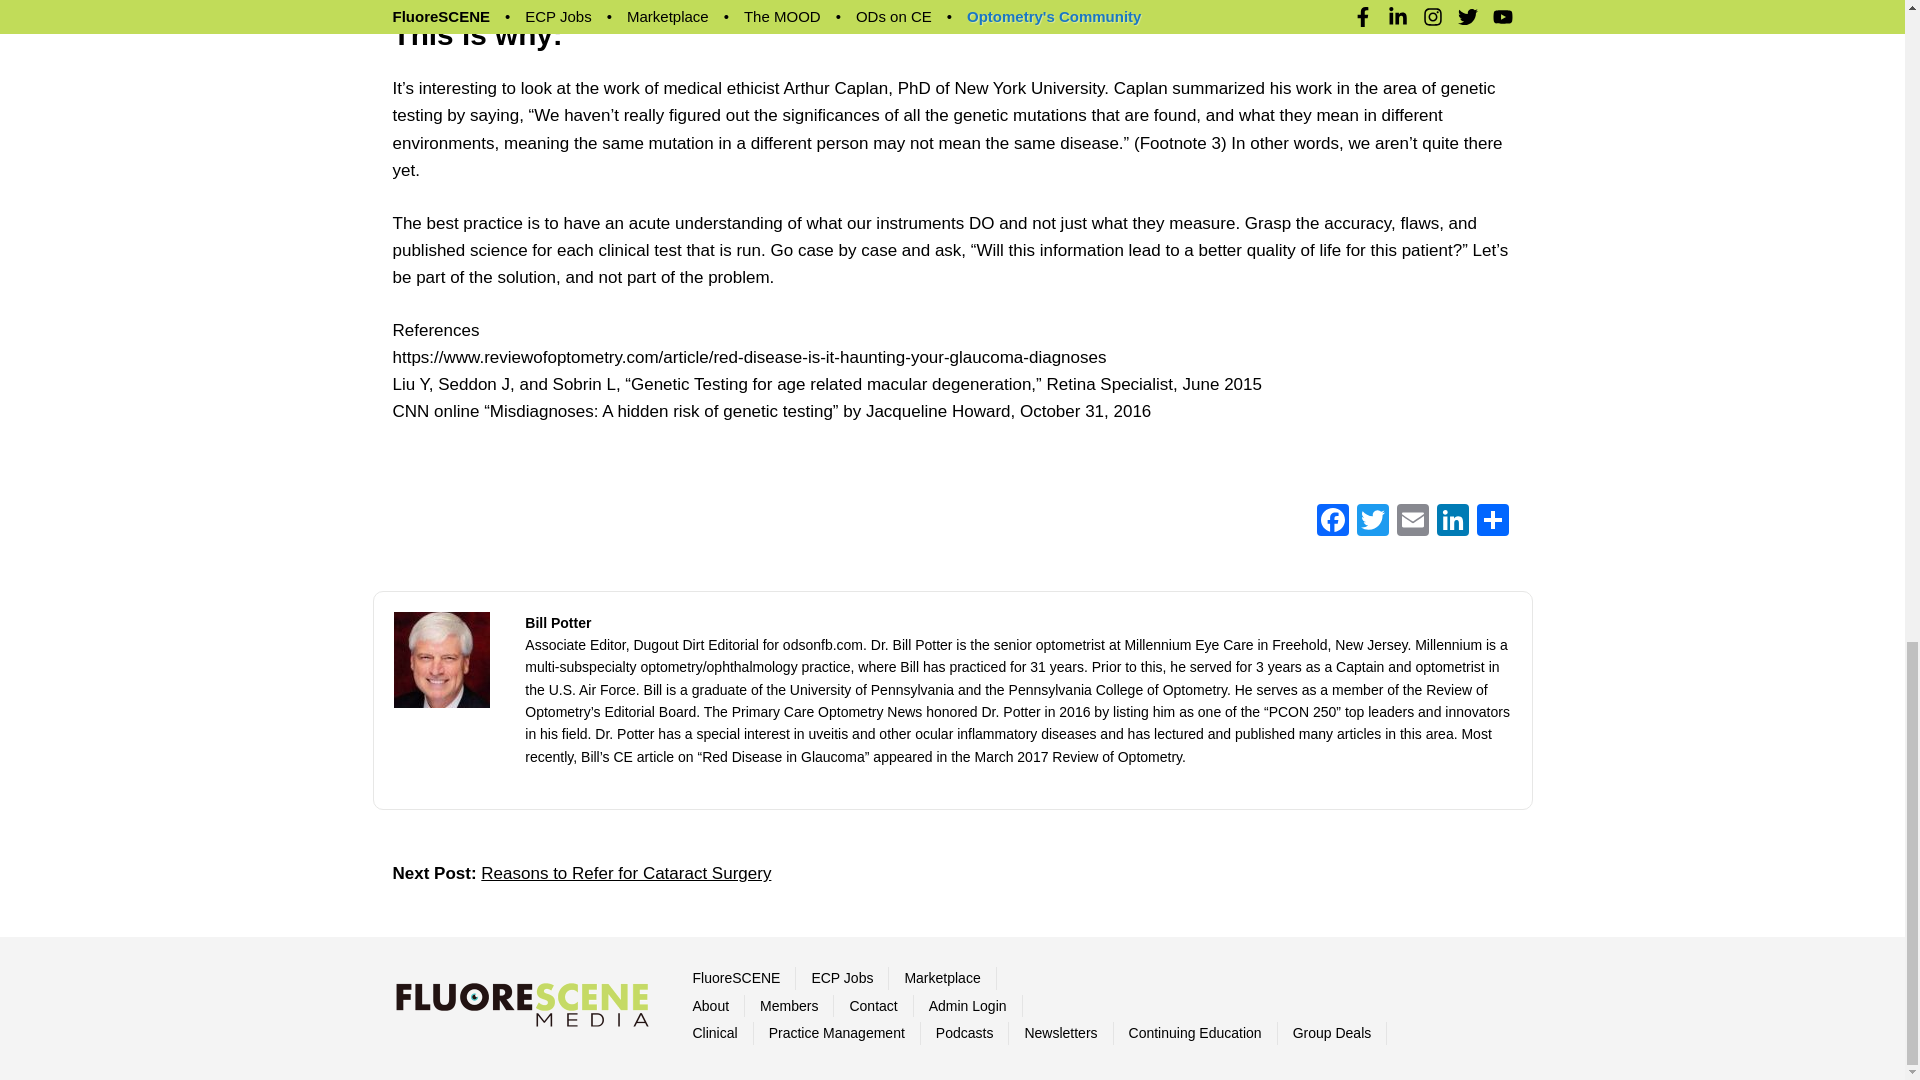 This screenshot has width=1920, height=1080. What do you see at coordinates (942, 978) in the screenshot?
I see `Marketplace` at bounding box center [942, 978].